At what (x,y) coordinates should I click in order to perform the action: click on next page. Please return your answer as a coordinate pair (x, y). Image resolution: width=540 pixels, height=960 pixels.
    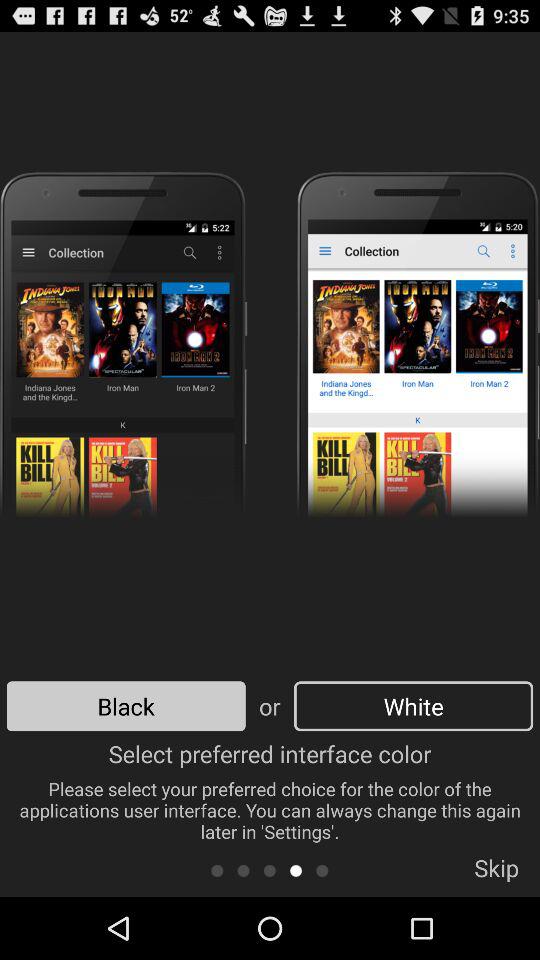
    Looking at the image, I should click on (322, 870).